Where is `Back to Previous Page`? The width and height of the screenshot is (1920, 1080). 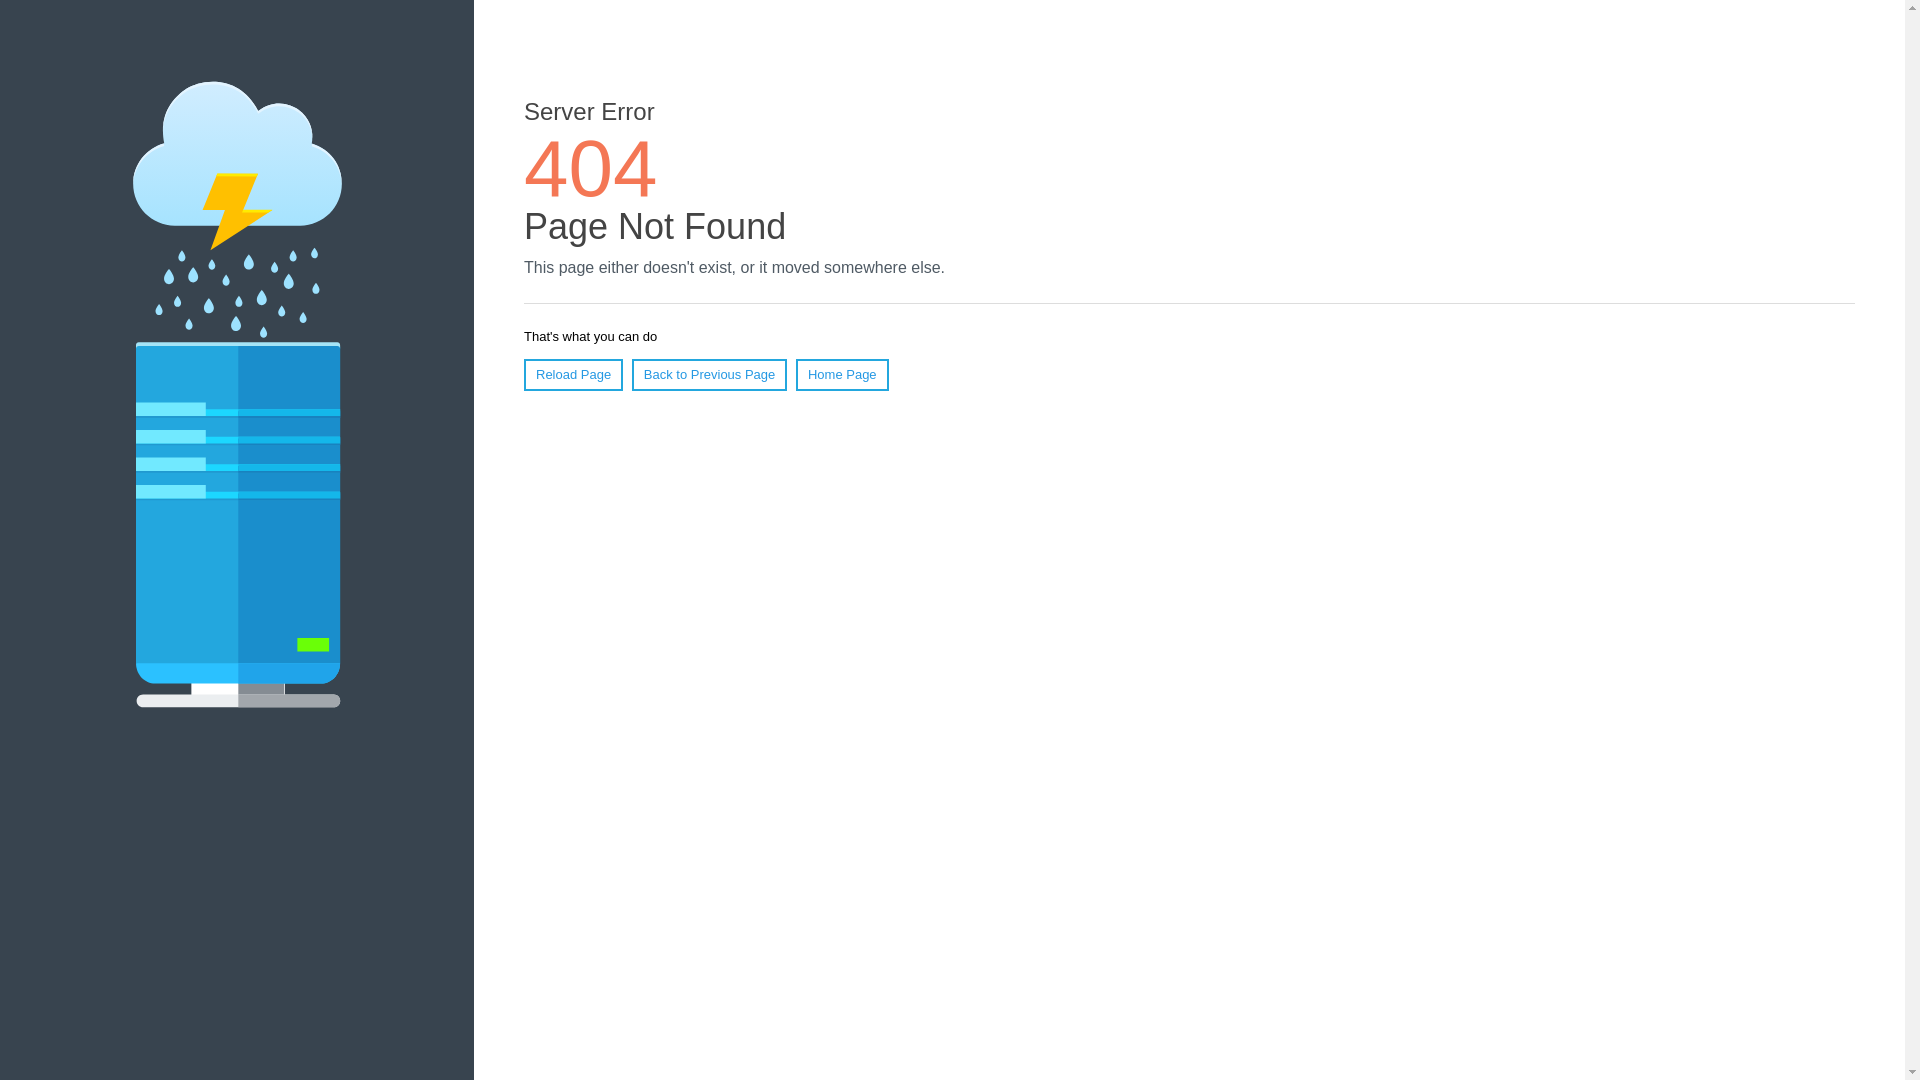
Back to Previous Page is located at coordinates (710, 375).